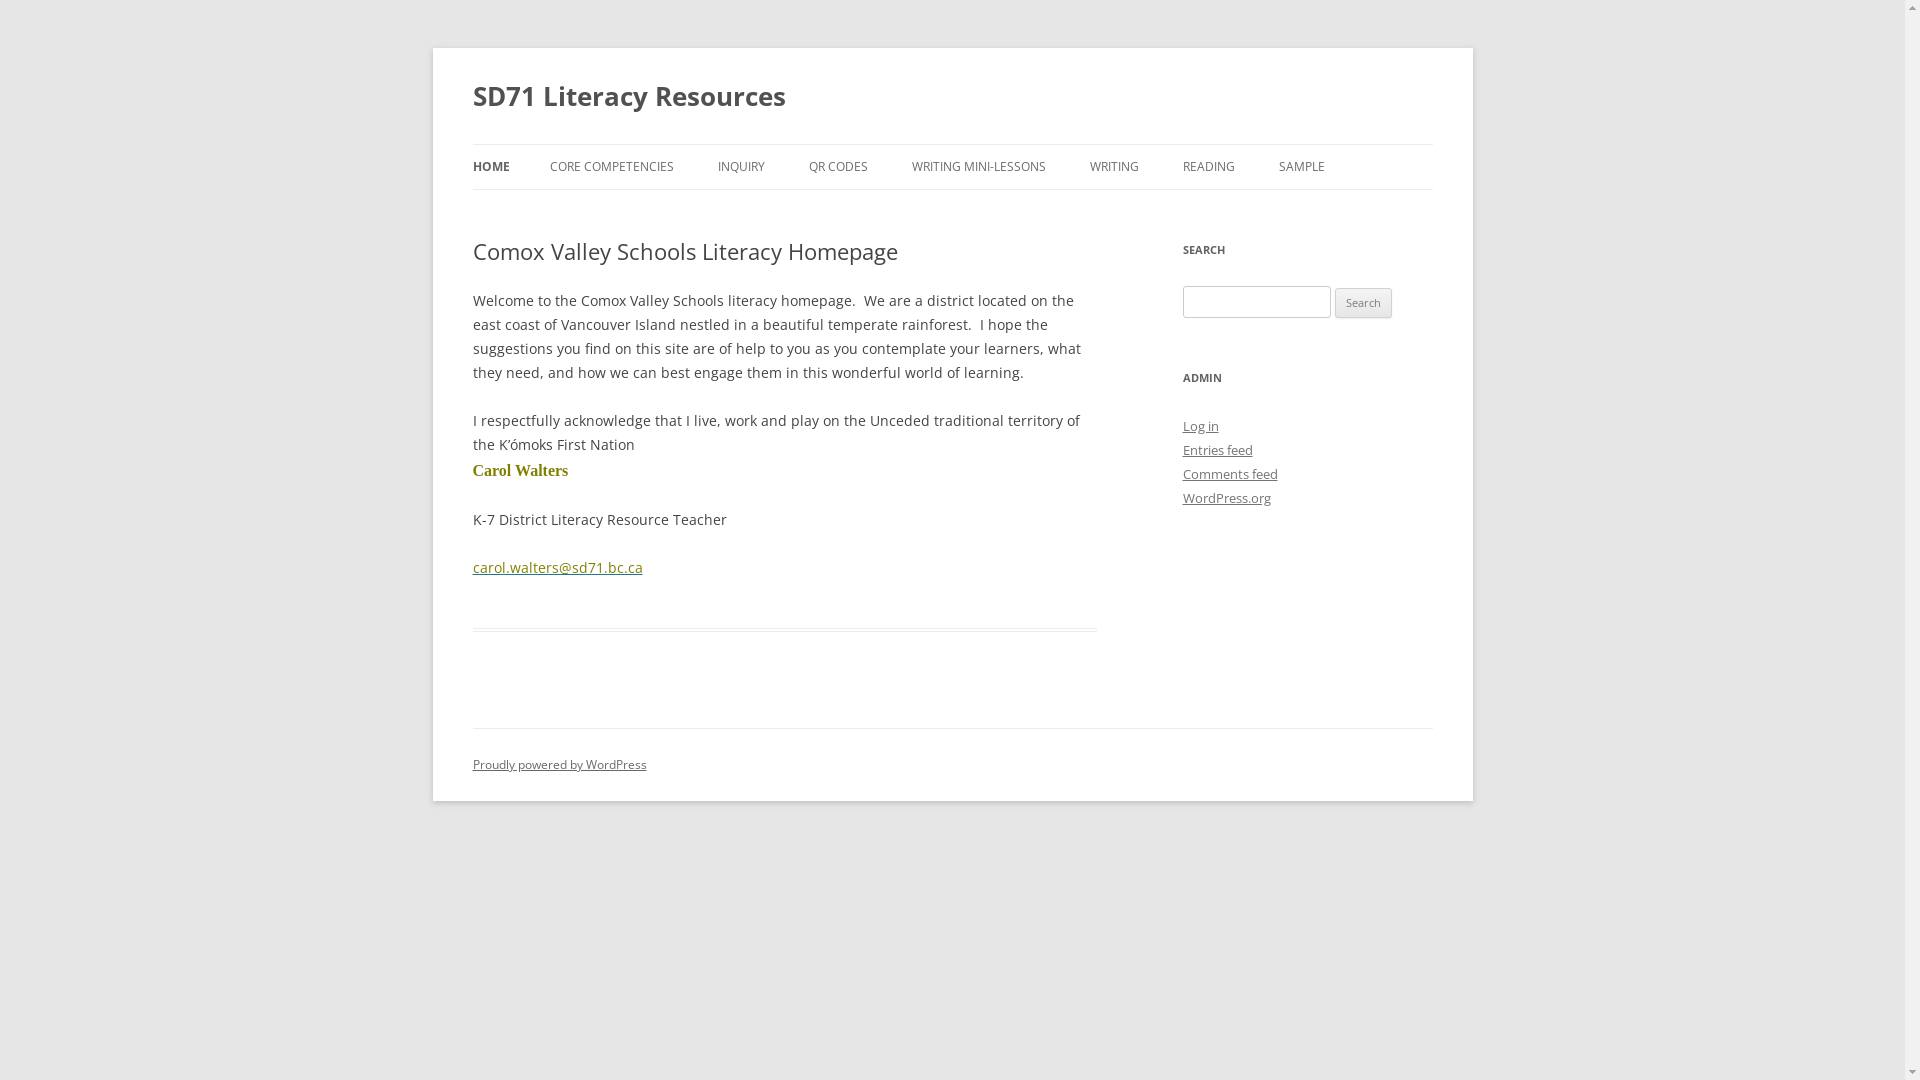  What do you see at coordinates (1208, 167) in the screenshot?
I see `READING` at bounding box center [1208, 167].